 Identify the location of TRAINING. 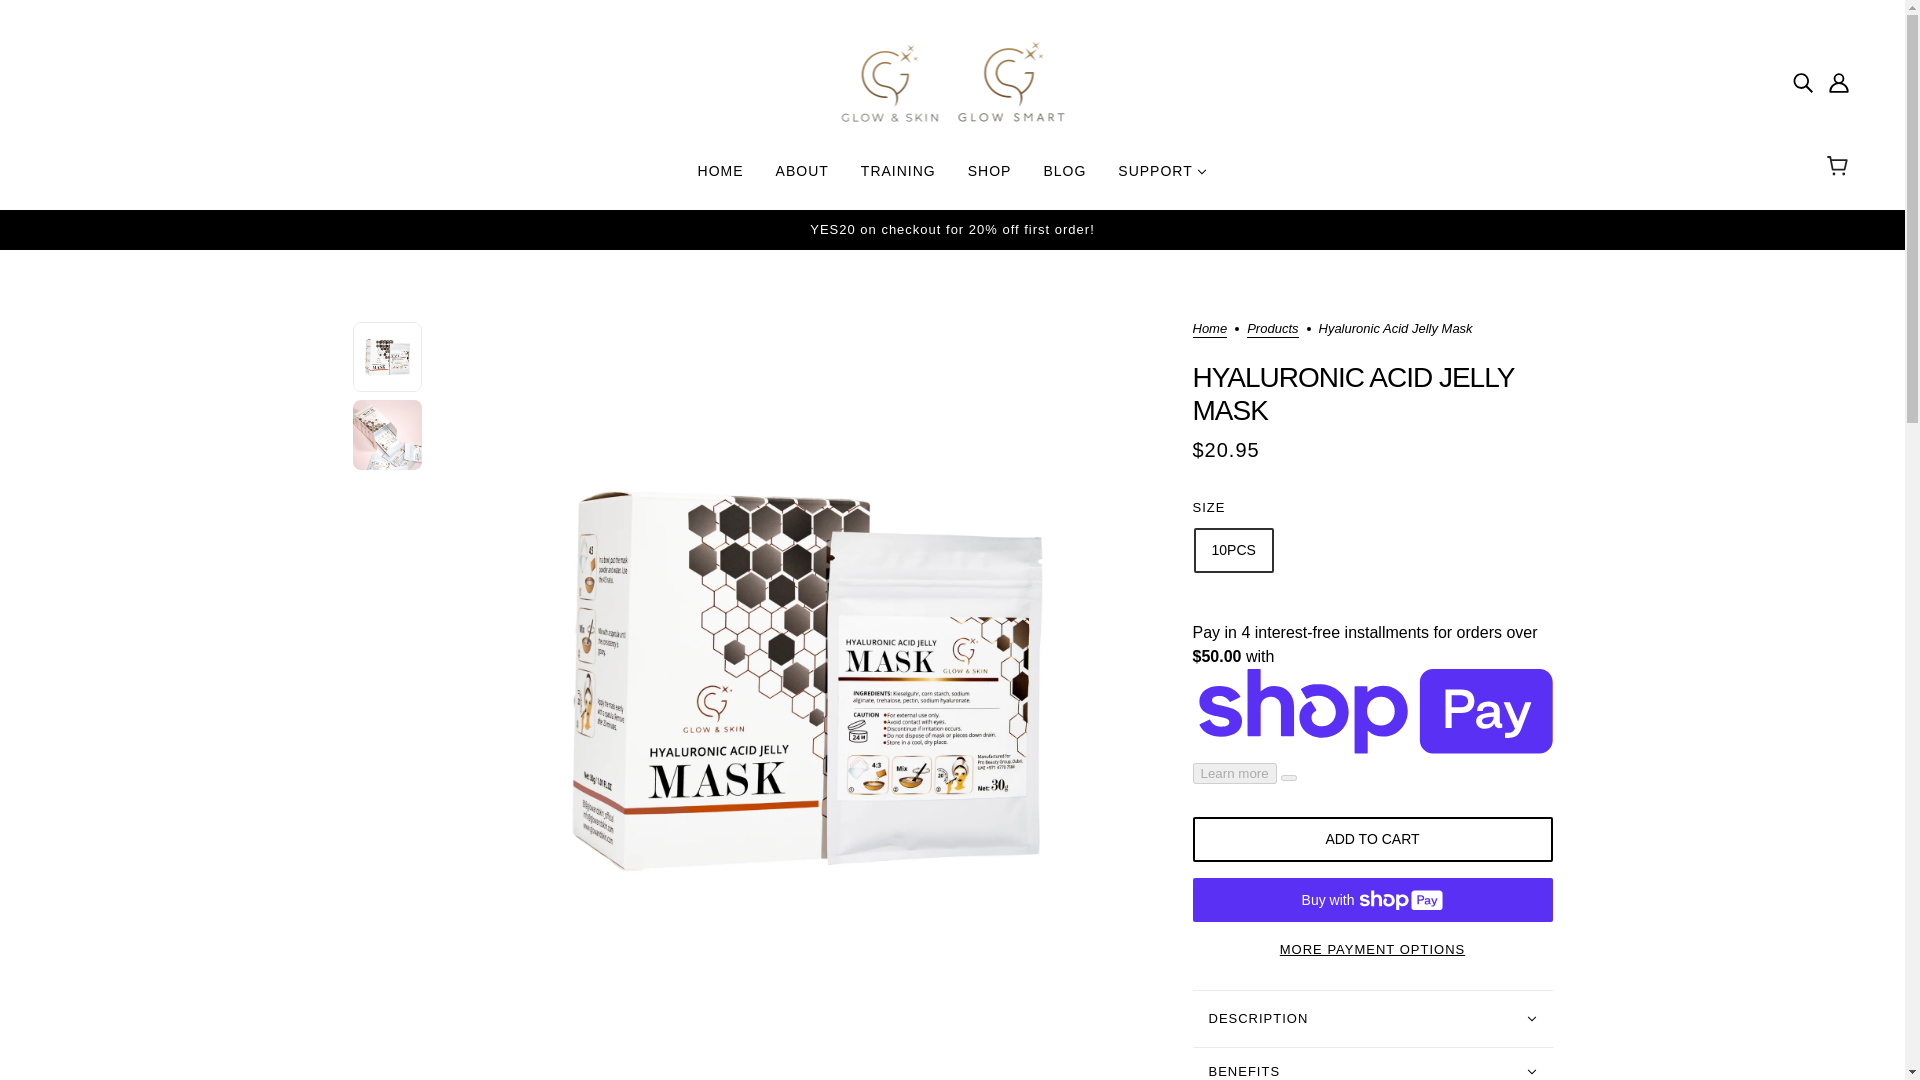
(898, 178).